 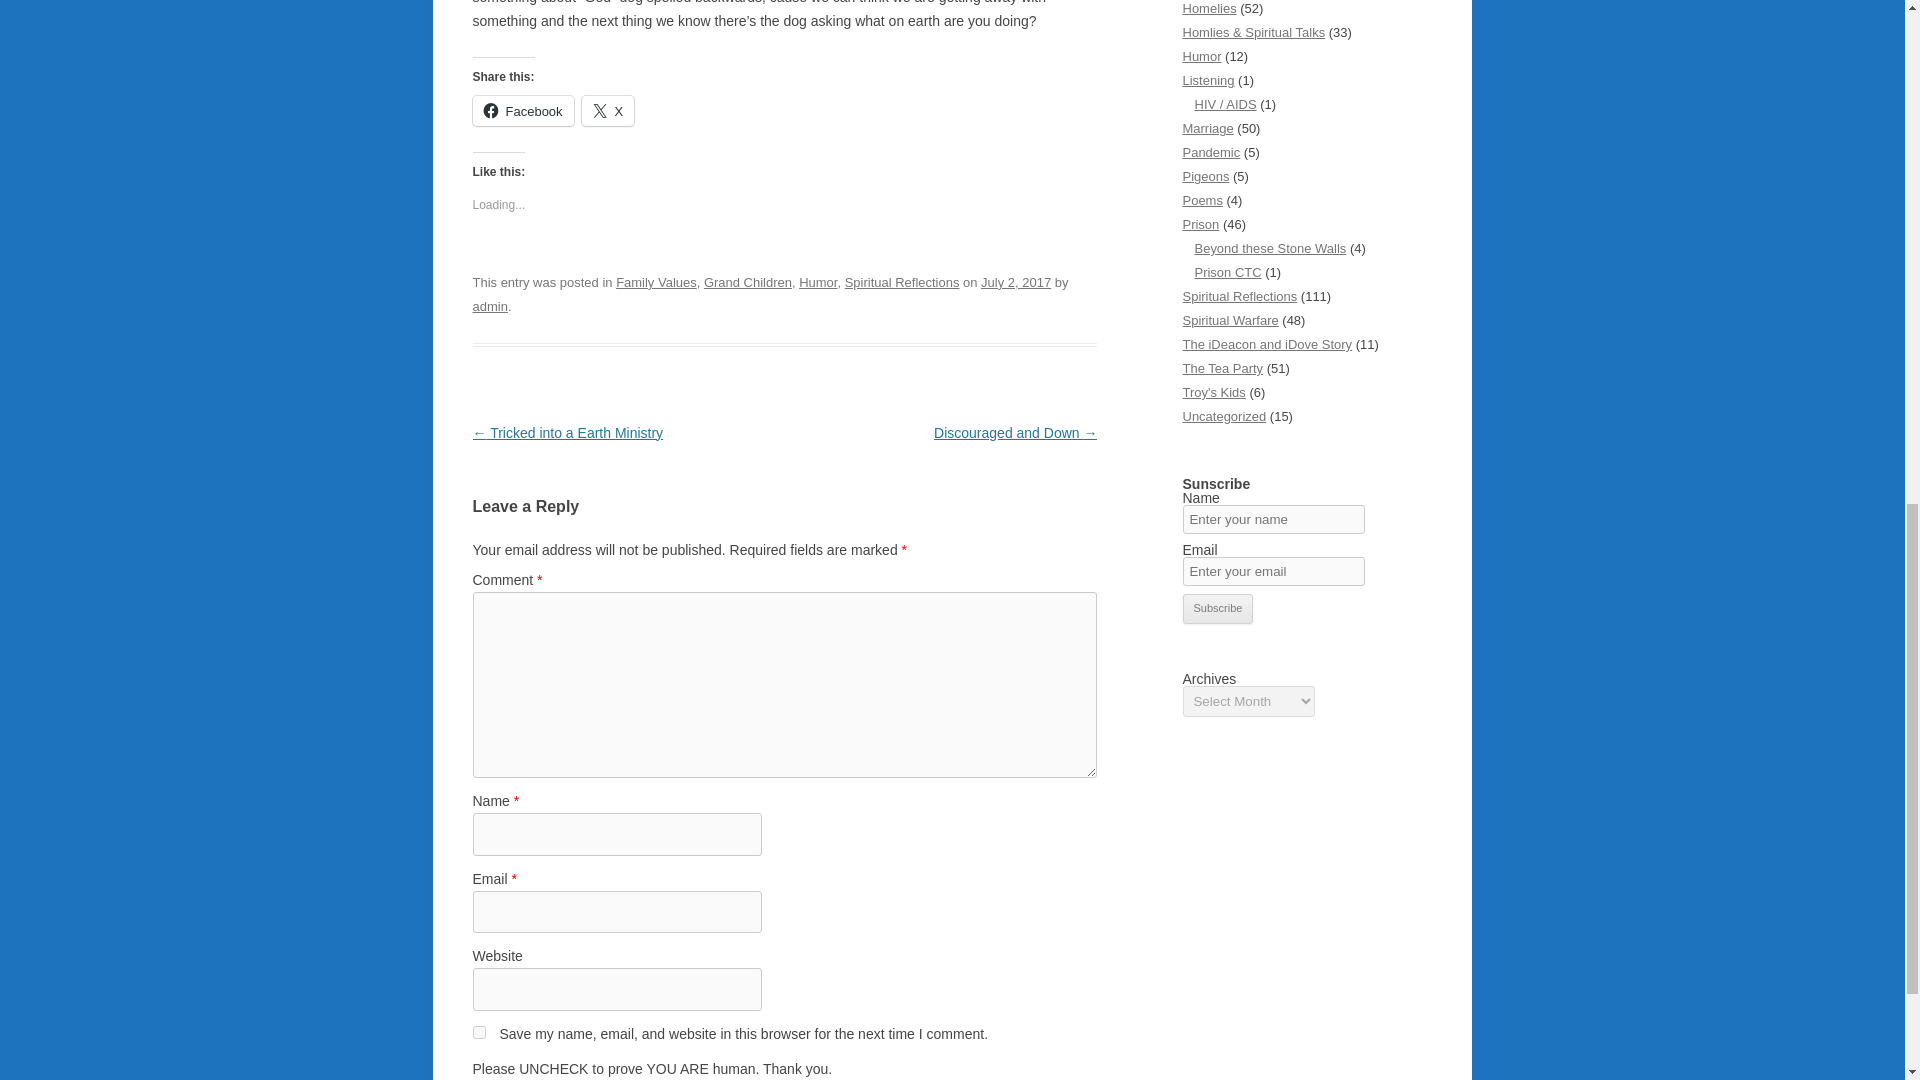 What do you see at coordinates (489, 306) in the screenshot?
I see `admin` at bounding box center [489, 306].